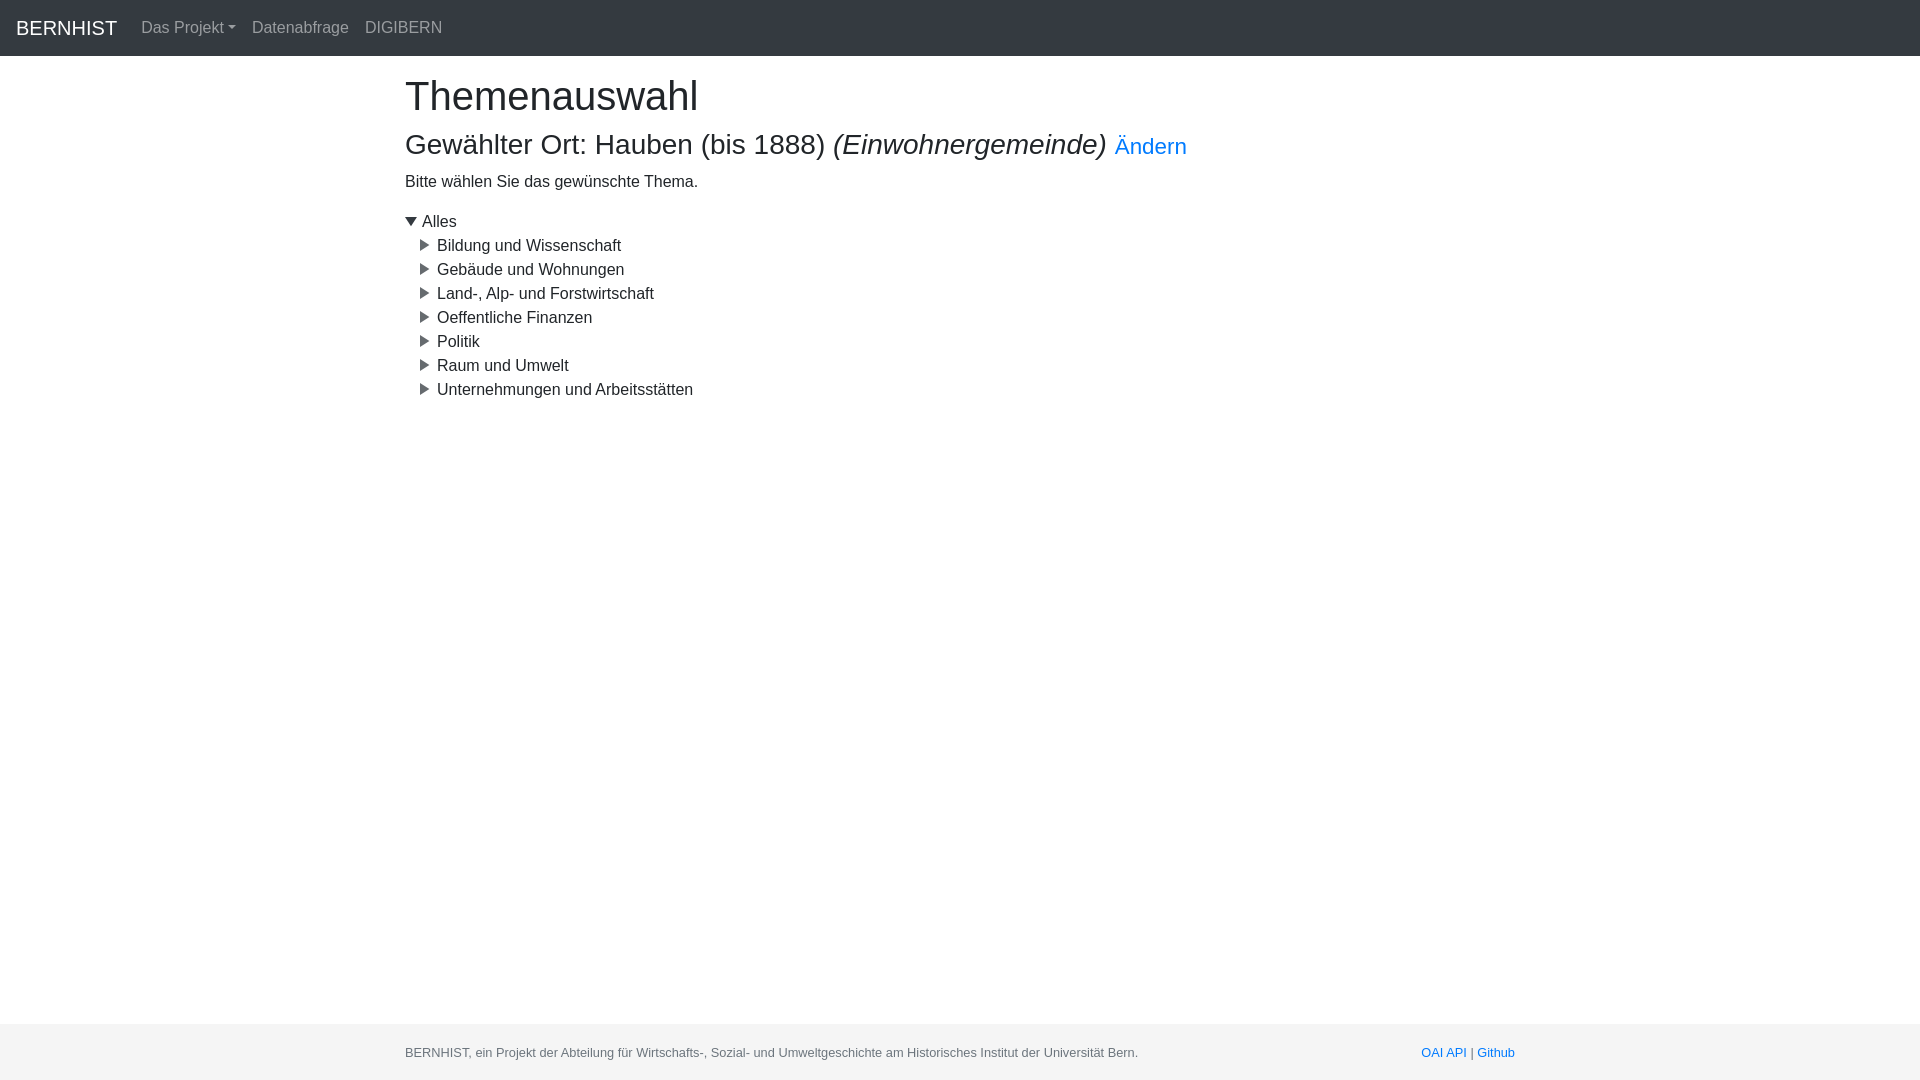 Image resolution: width=1920 pixels, height=1080 pixels. I want to click on BERNHIST, so click(66, 28).